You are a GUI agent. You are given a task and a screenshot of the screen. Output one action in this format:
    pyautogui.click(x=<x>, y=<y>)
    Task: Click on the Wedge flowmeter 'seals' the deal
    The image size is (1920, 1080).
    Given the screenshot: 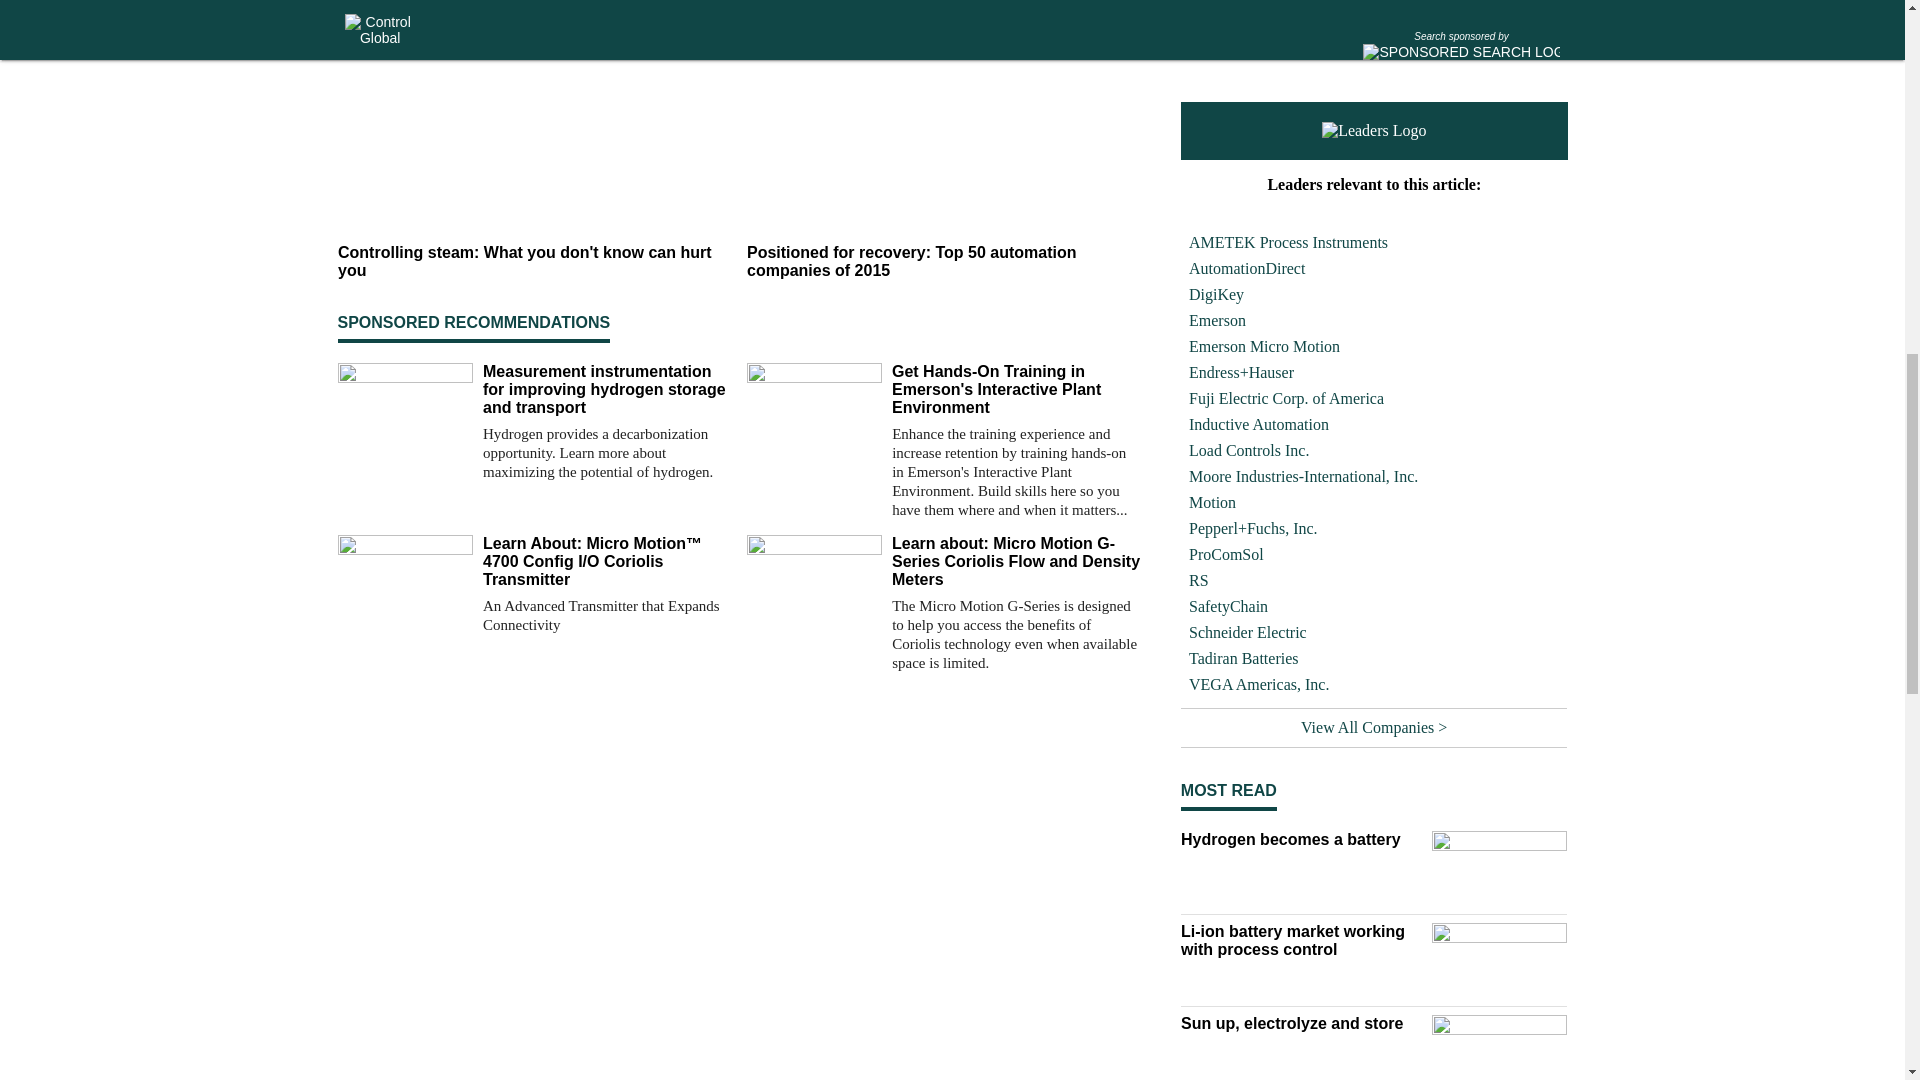 What is the action you would take?
    pyautogui.click(x=1301, y=37)
    